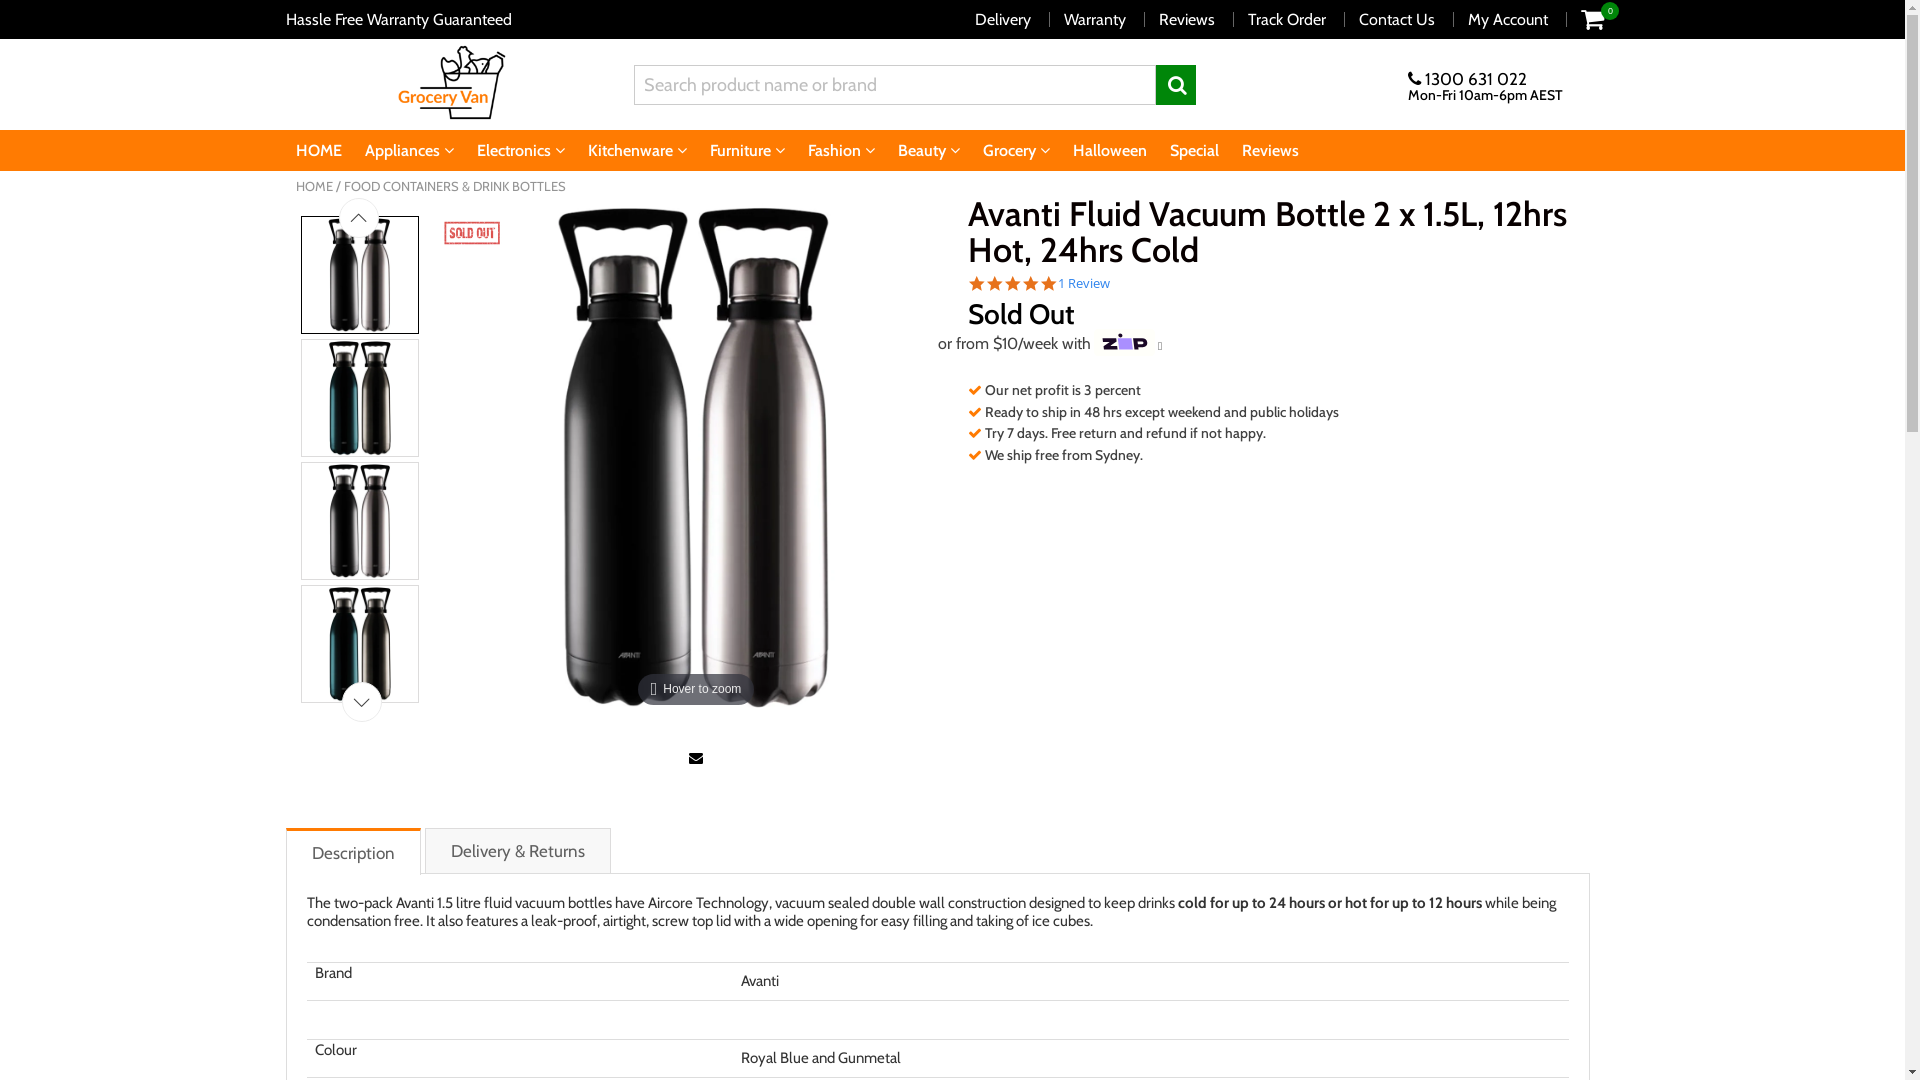 The image size is (1920, 1080). What do you see at coordinates (1084, 284) in the screenshot?
I see `1 Review` at bounding box center [1084, 284].